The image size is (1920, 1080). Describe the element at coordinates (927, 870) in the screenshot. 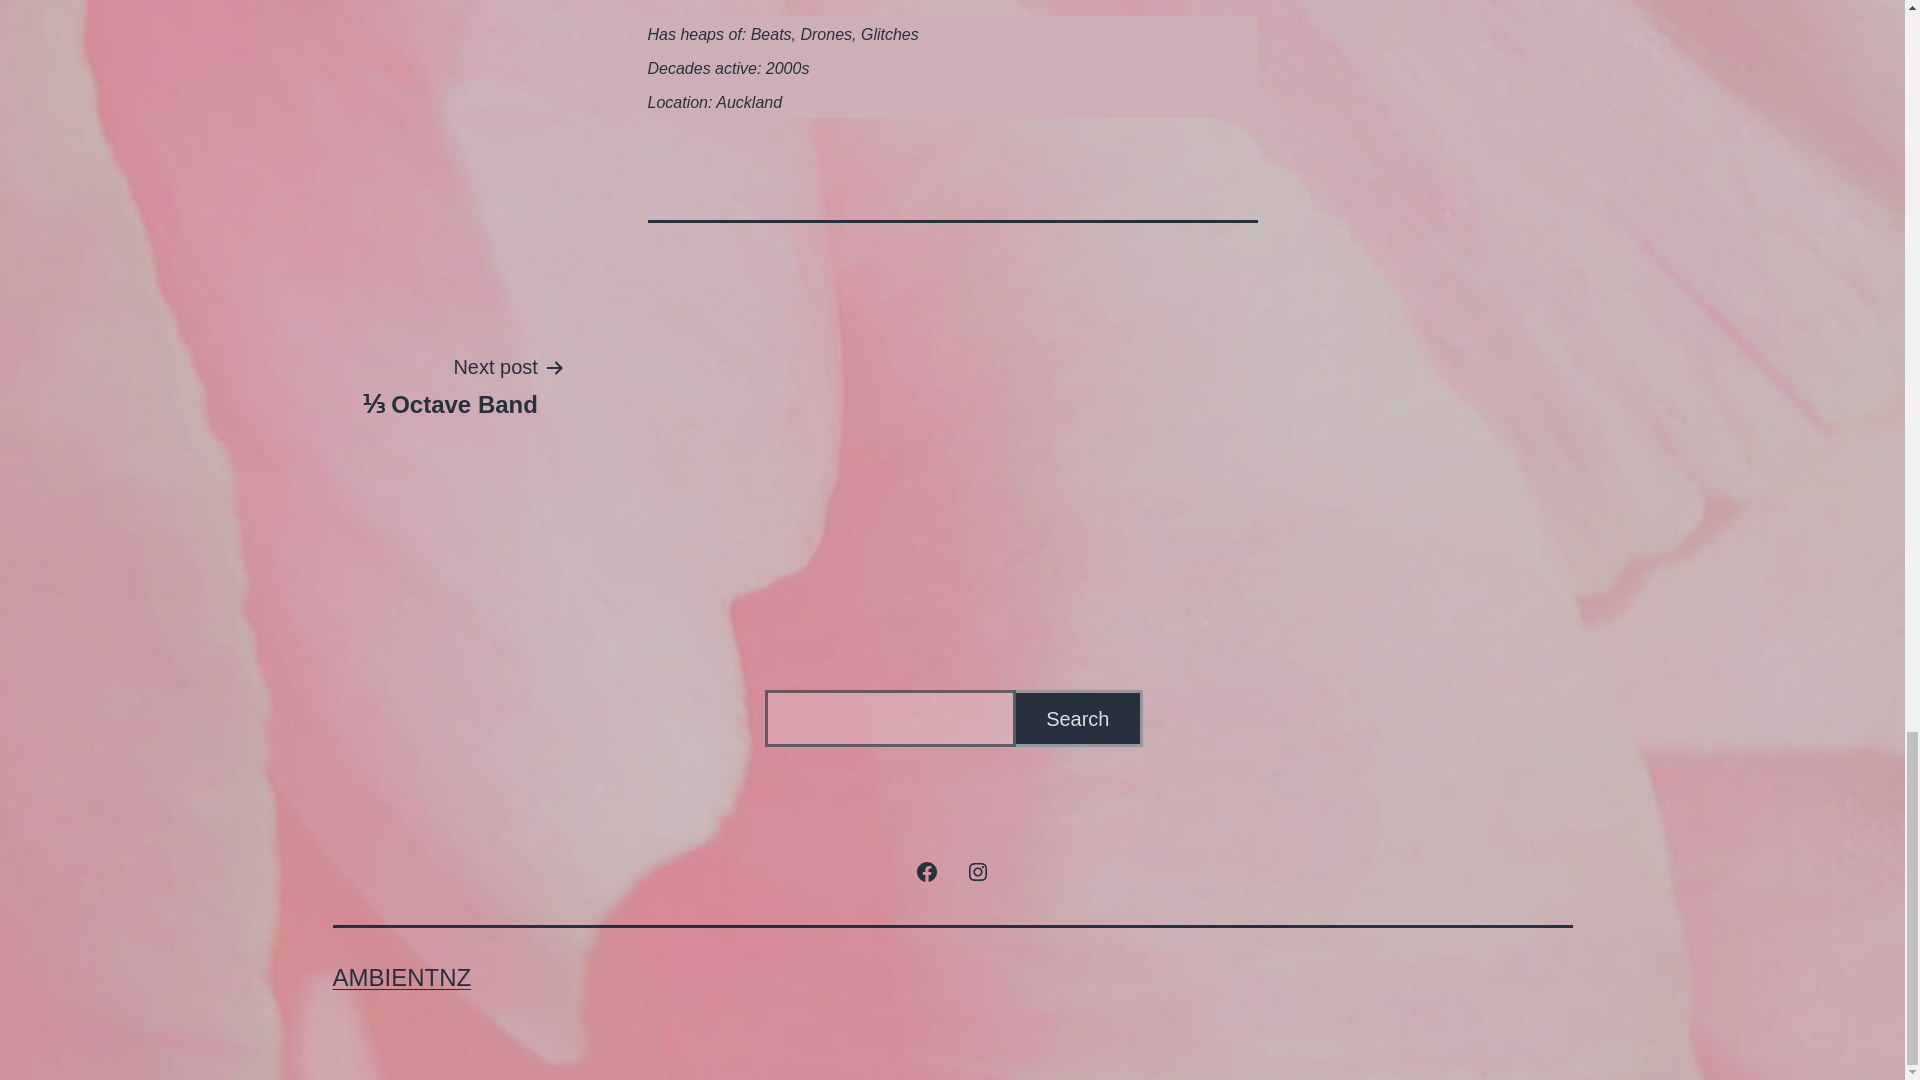

I see `Facebook` at that location.